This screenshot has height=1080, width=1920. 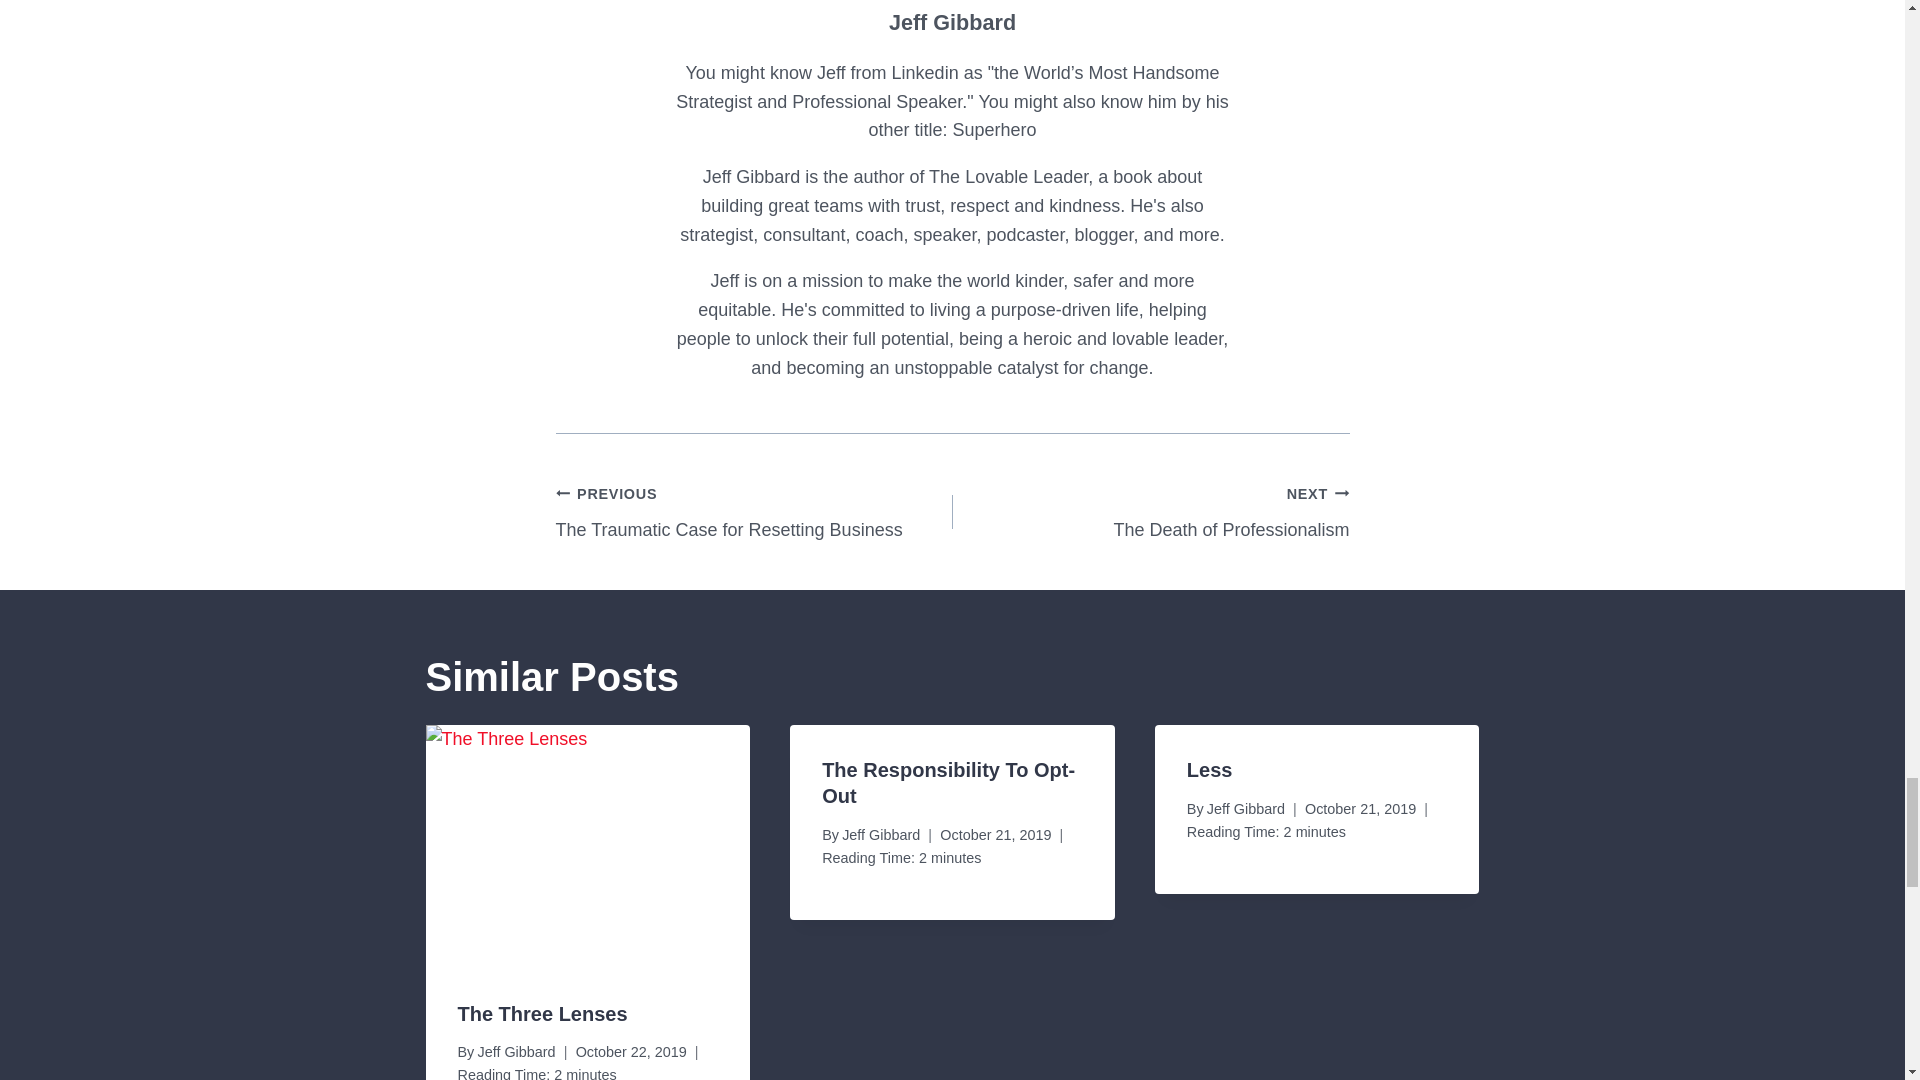 I want to click on The Three Lenses, so click(x=542, y=1014).